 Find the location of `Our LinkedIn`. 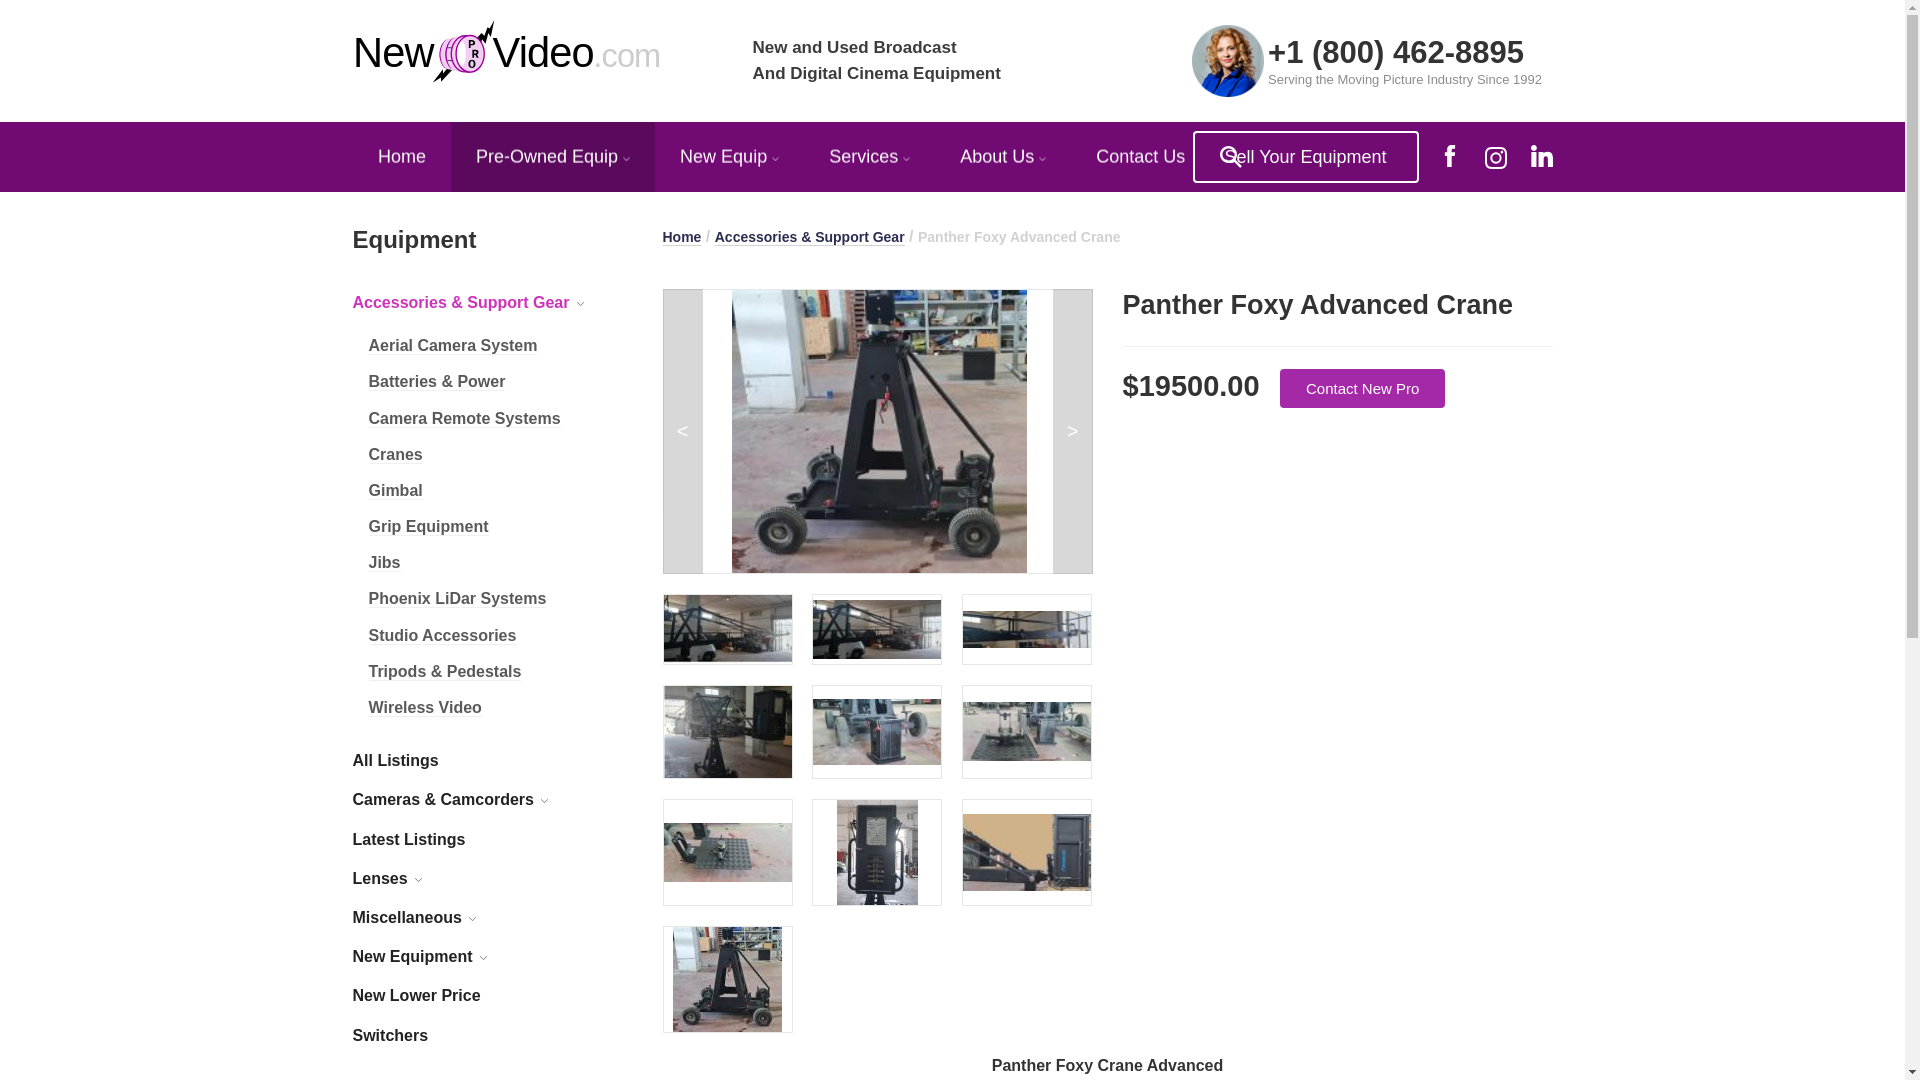

Our LinkedIn is located at coordinates (1540, 156).